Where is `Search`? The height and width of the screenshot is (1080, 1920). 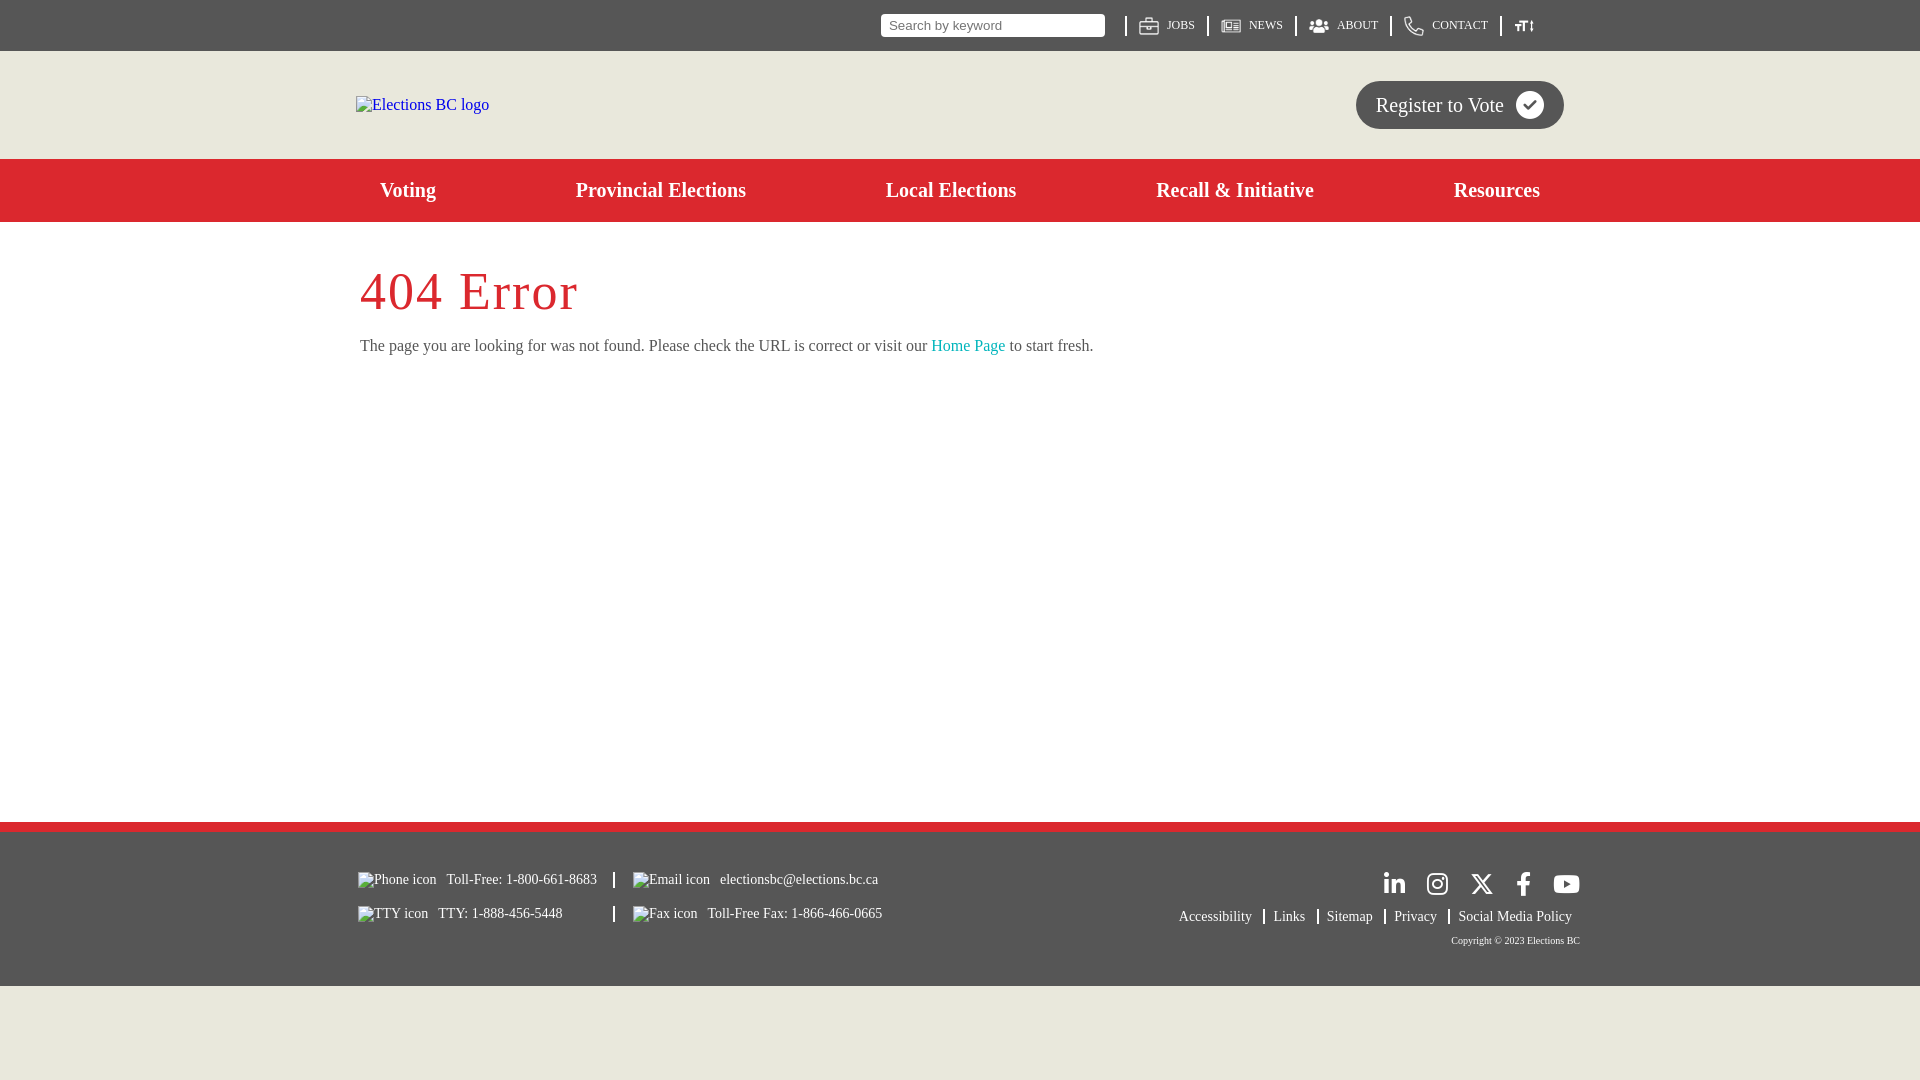 Search is located at coordinates (993, 26).